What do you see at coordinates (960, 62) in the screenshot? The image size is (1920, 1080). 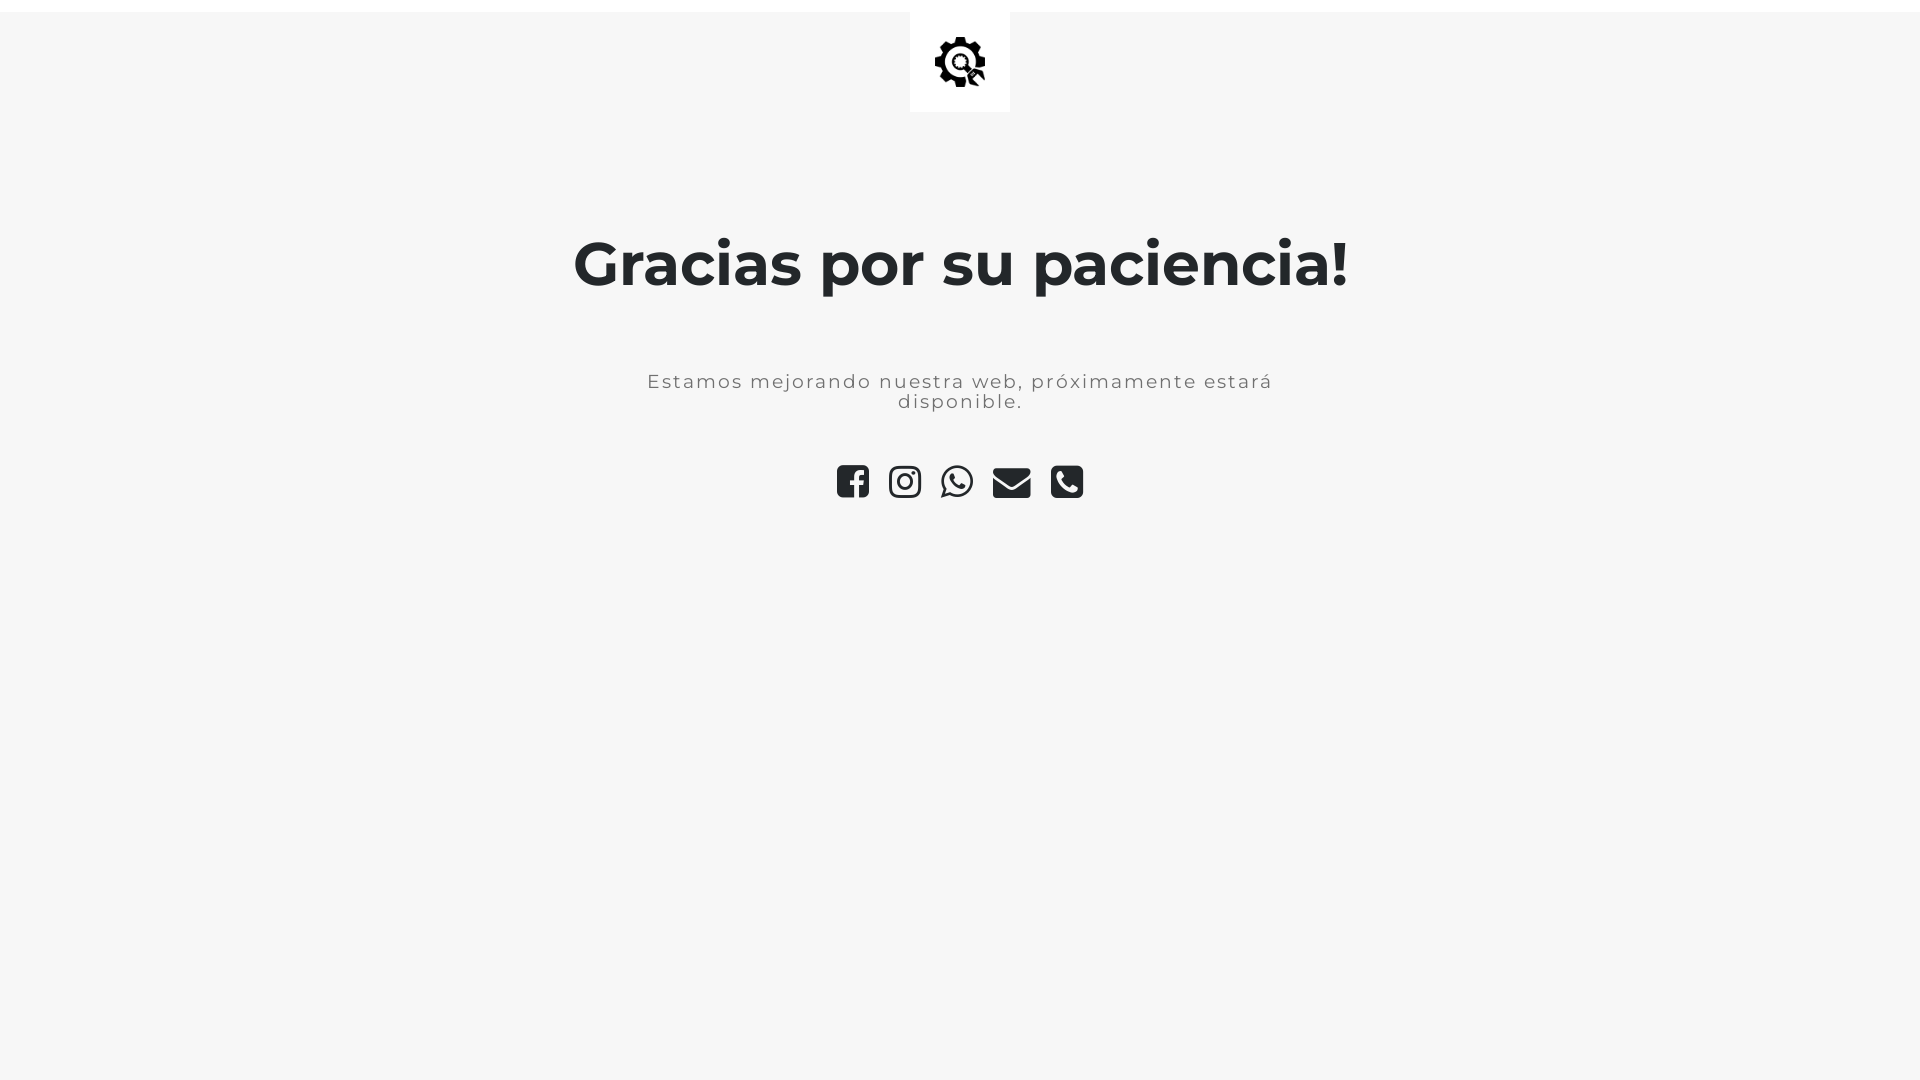 I see `Site is Under Construction` at bounding box center [960, 62].